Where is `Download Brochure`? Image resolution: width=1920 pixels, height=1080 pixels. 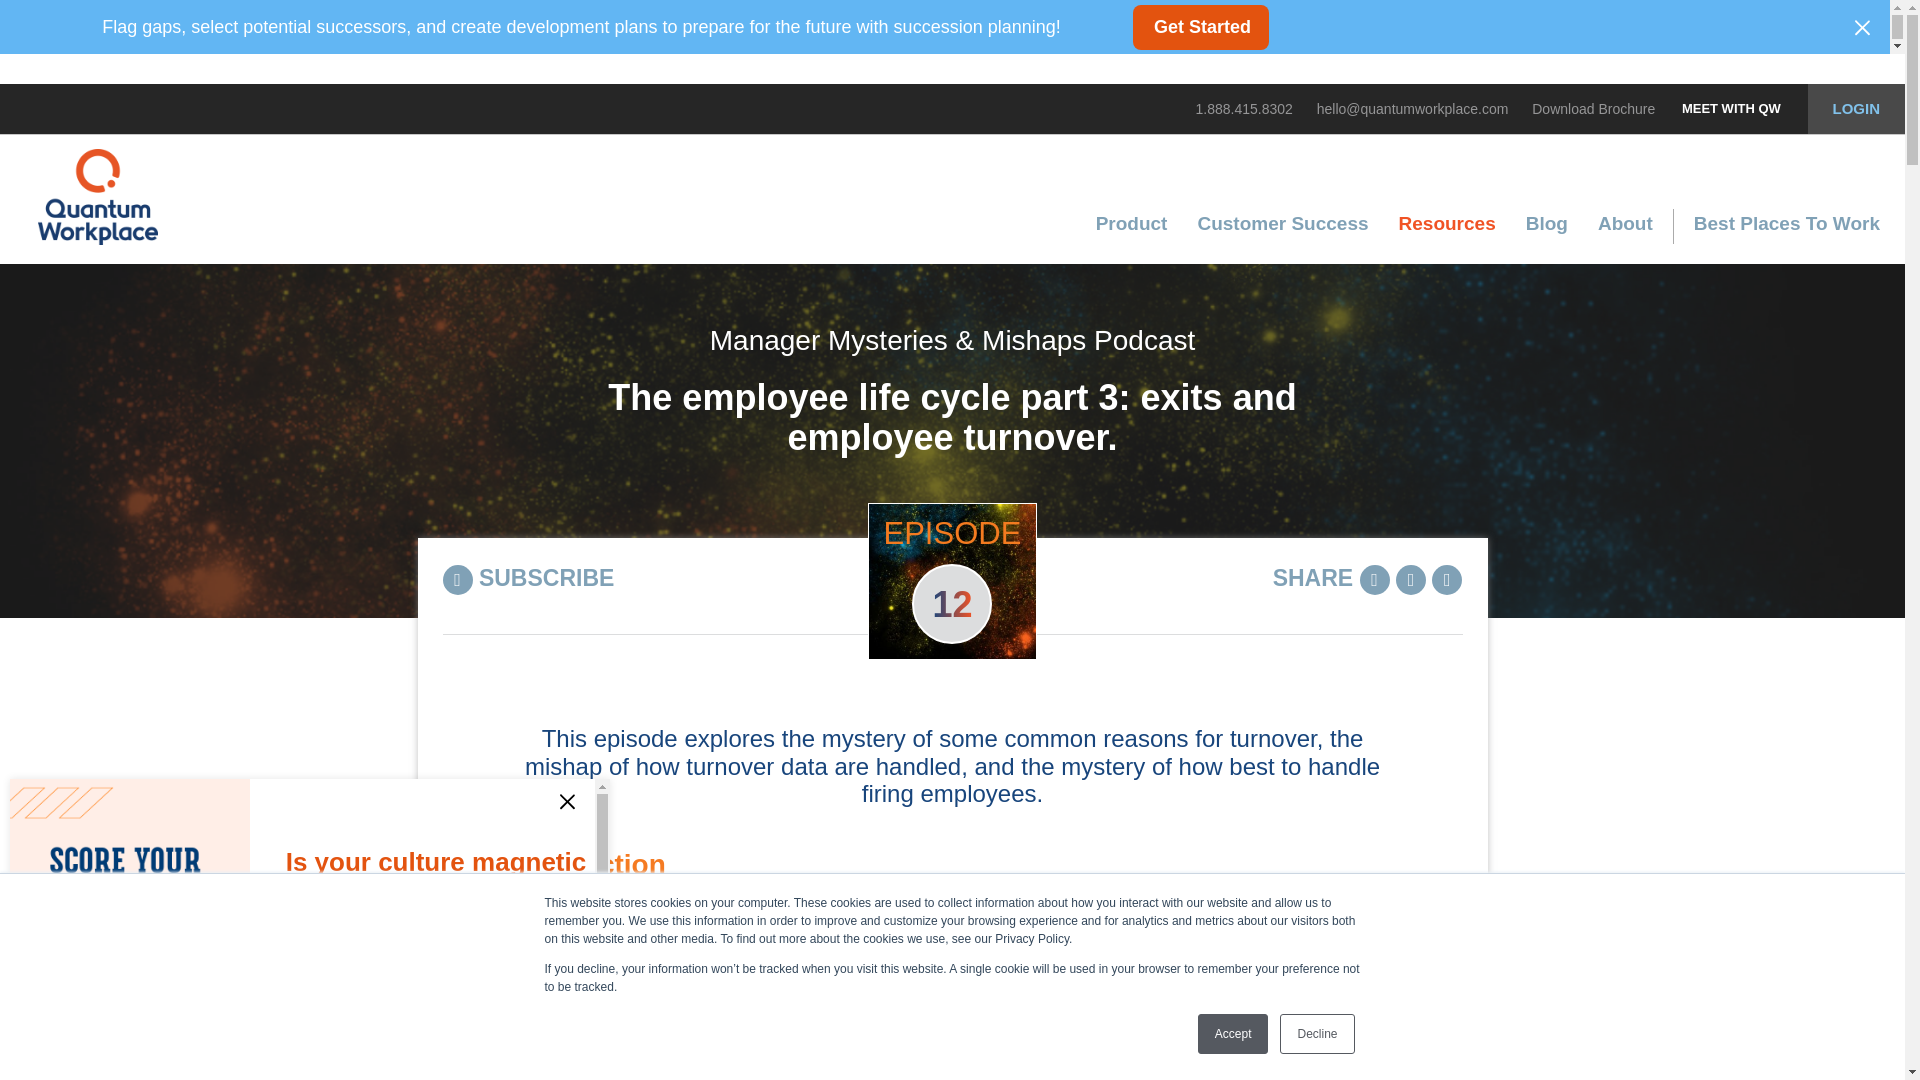 Download Brochure is located at coordinates (1594, 108).